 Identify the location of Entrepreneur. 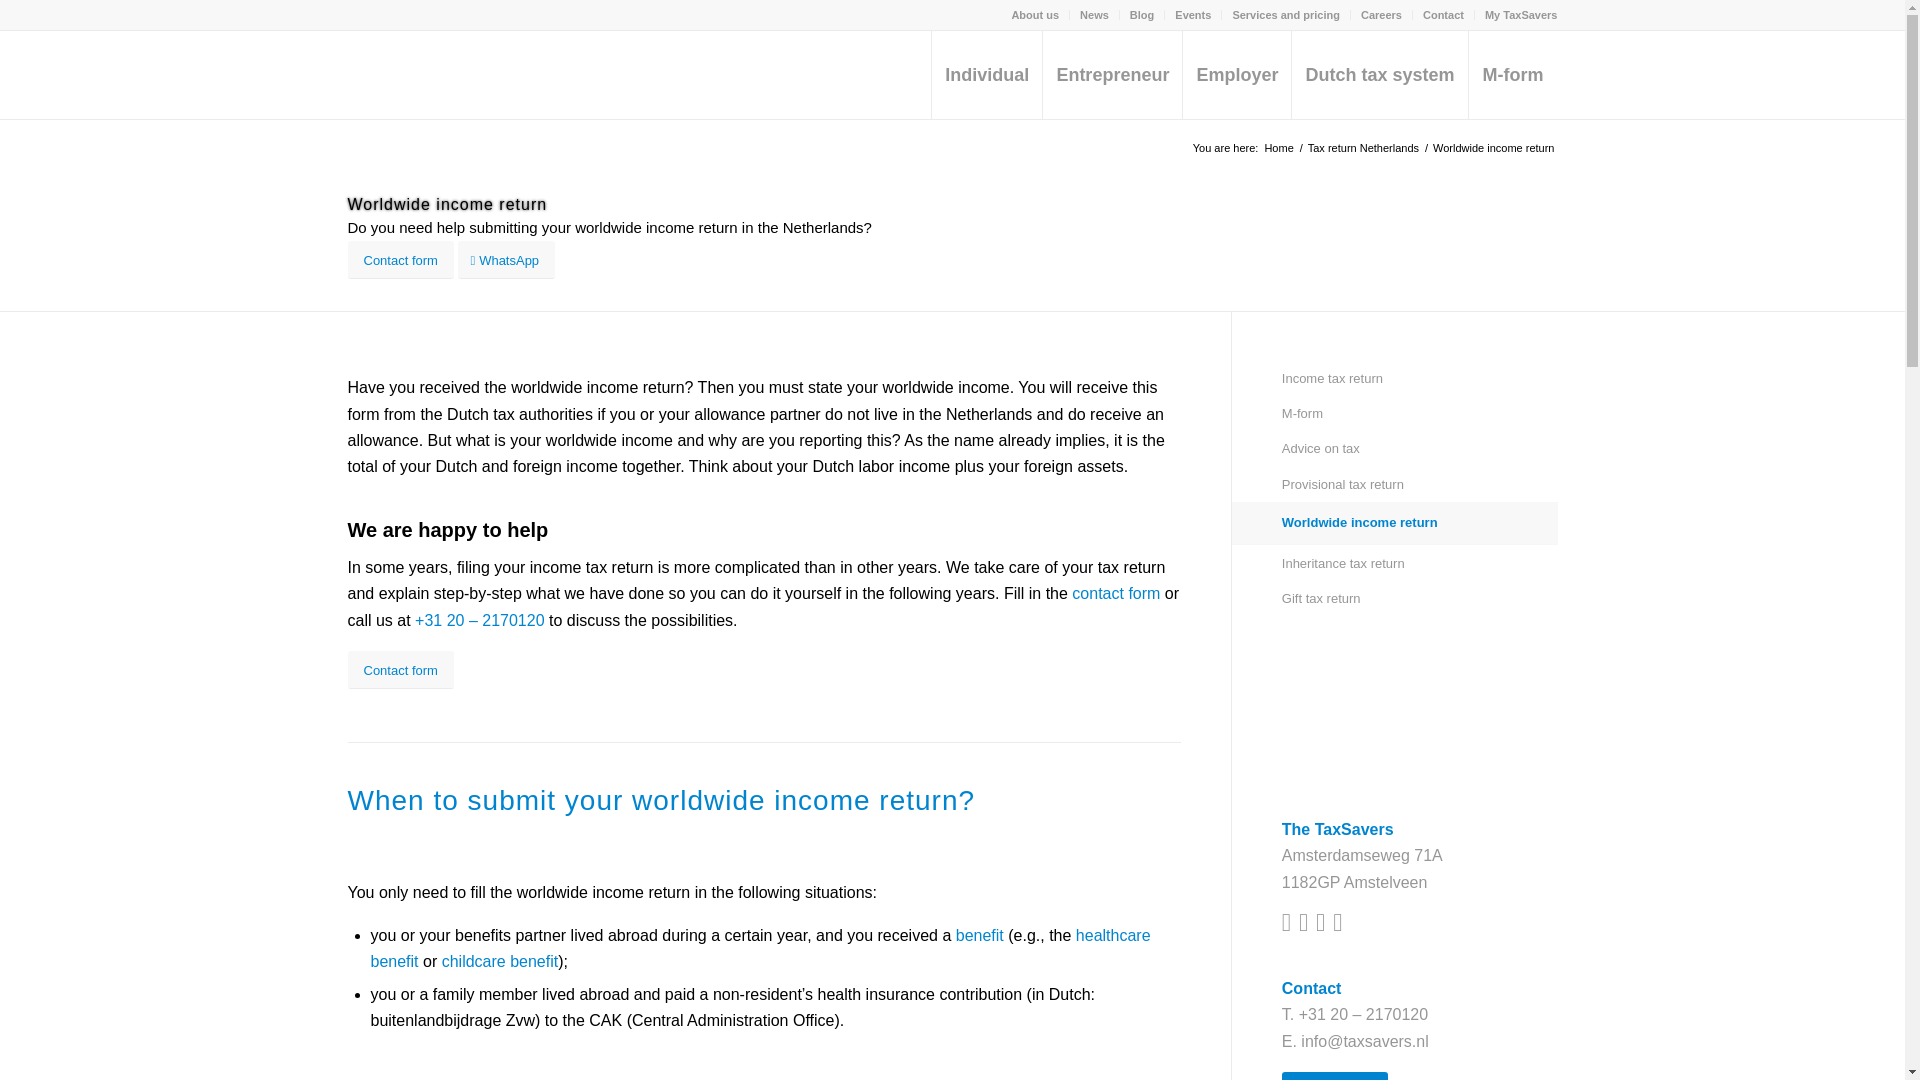
(1112, 74).